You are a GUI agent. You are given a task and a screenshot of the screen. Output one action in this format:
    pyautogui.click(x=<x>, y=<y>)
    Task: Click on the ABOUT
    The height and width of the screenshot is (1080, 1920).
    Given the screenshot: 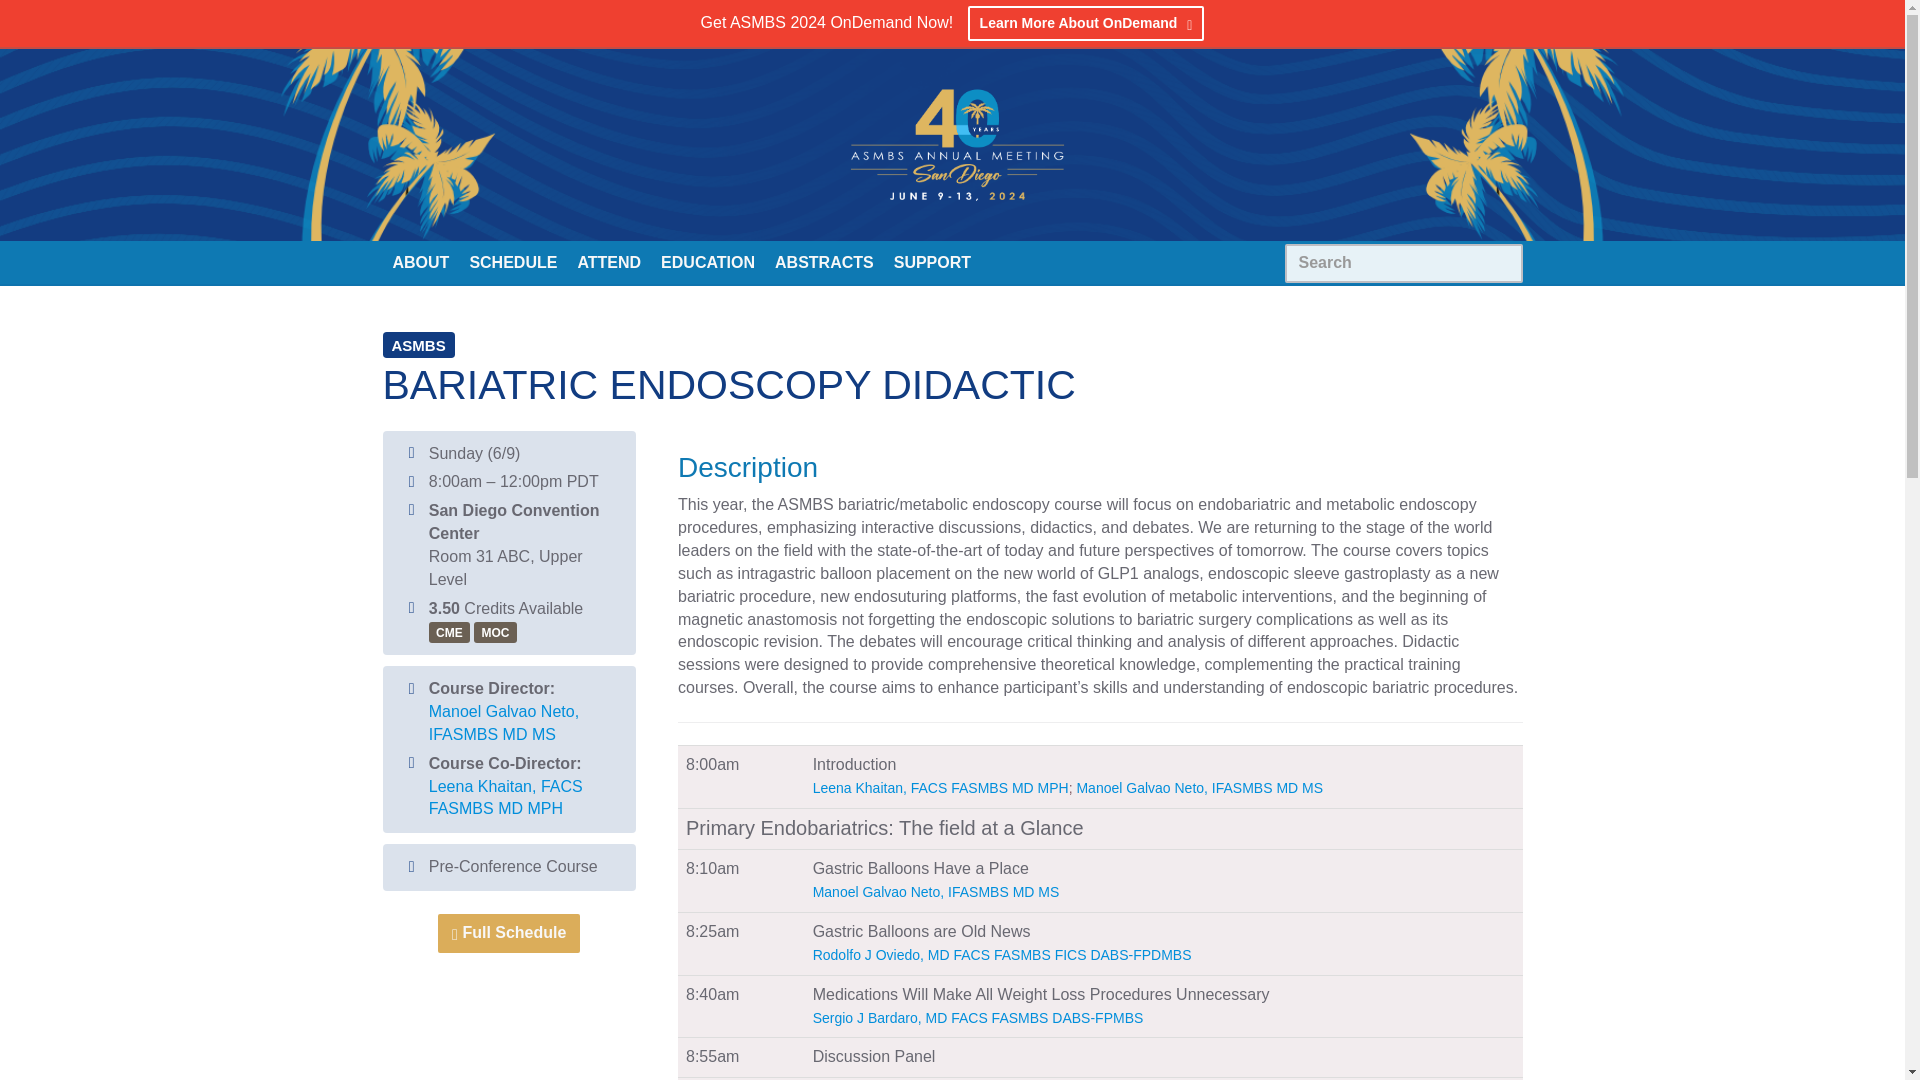 What is the action you would take?
    pyautogui.click(x=420, y=261)
    